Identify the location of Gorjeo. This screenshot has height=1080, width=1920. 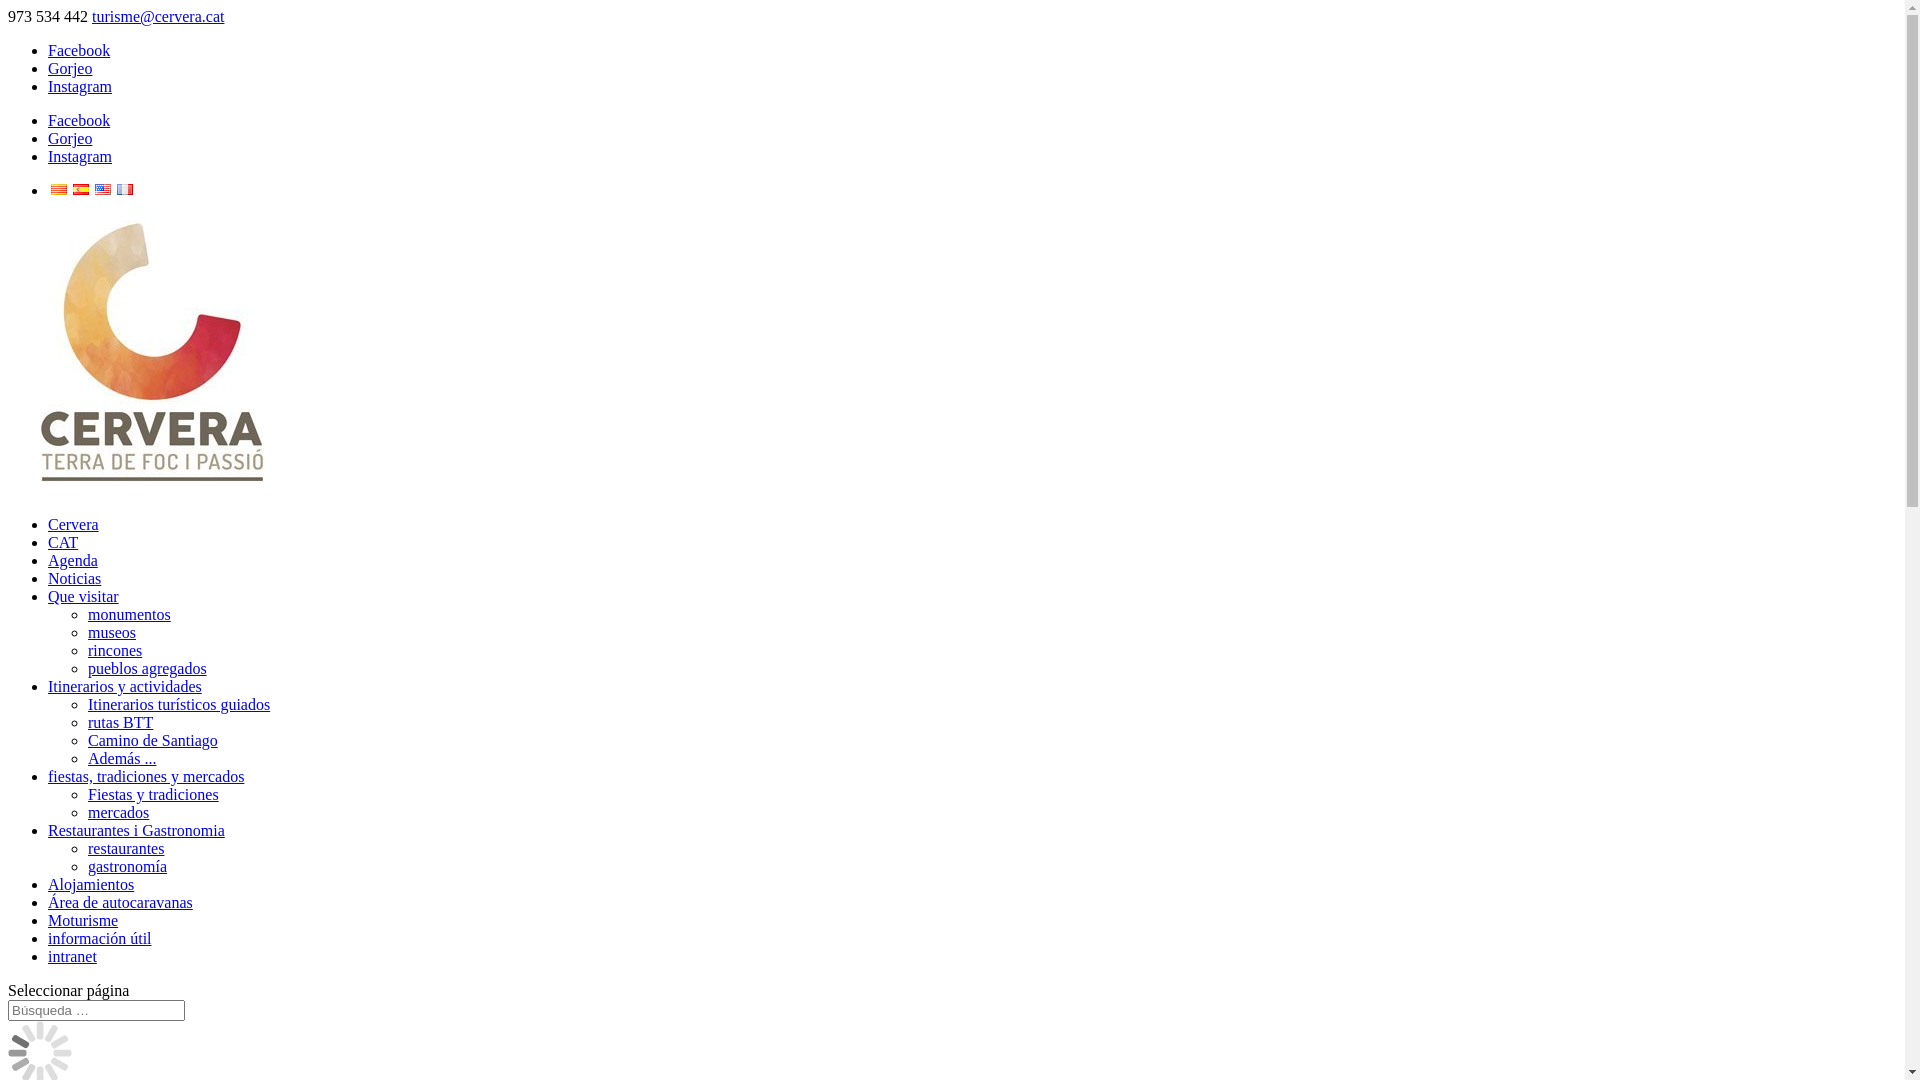
(70, 138).